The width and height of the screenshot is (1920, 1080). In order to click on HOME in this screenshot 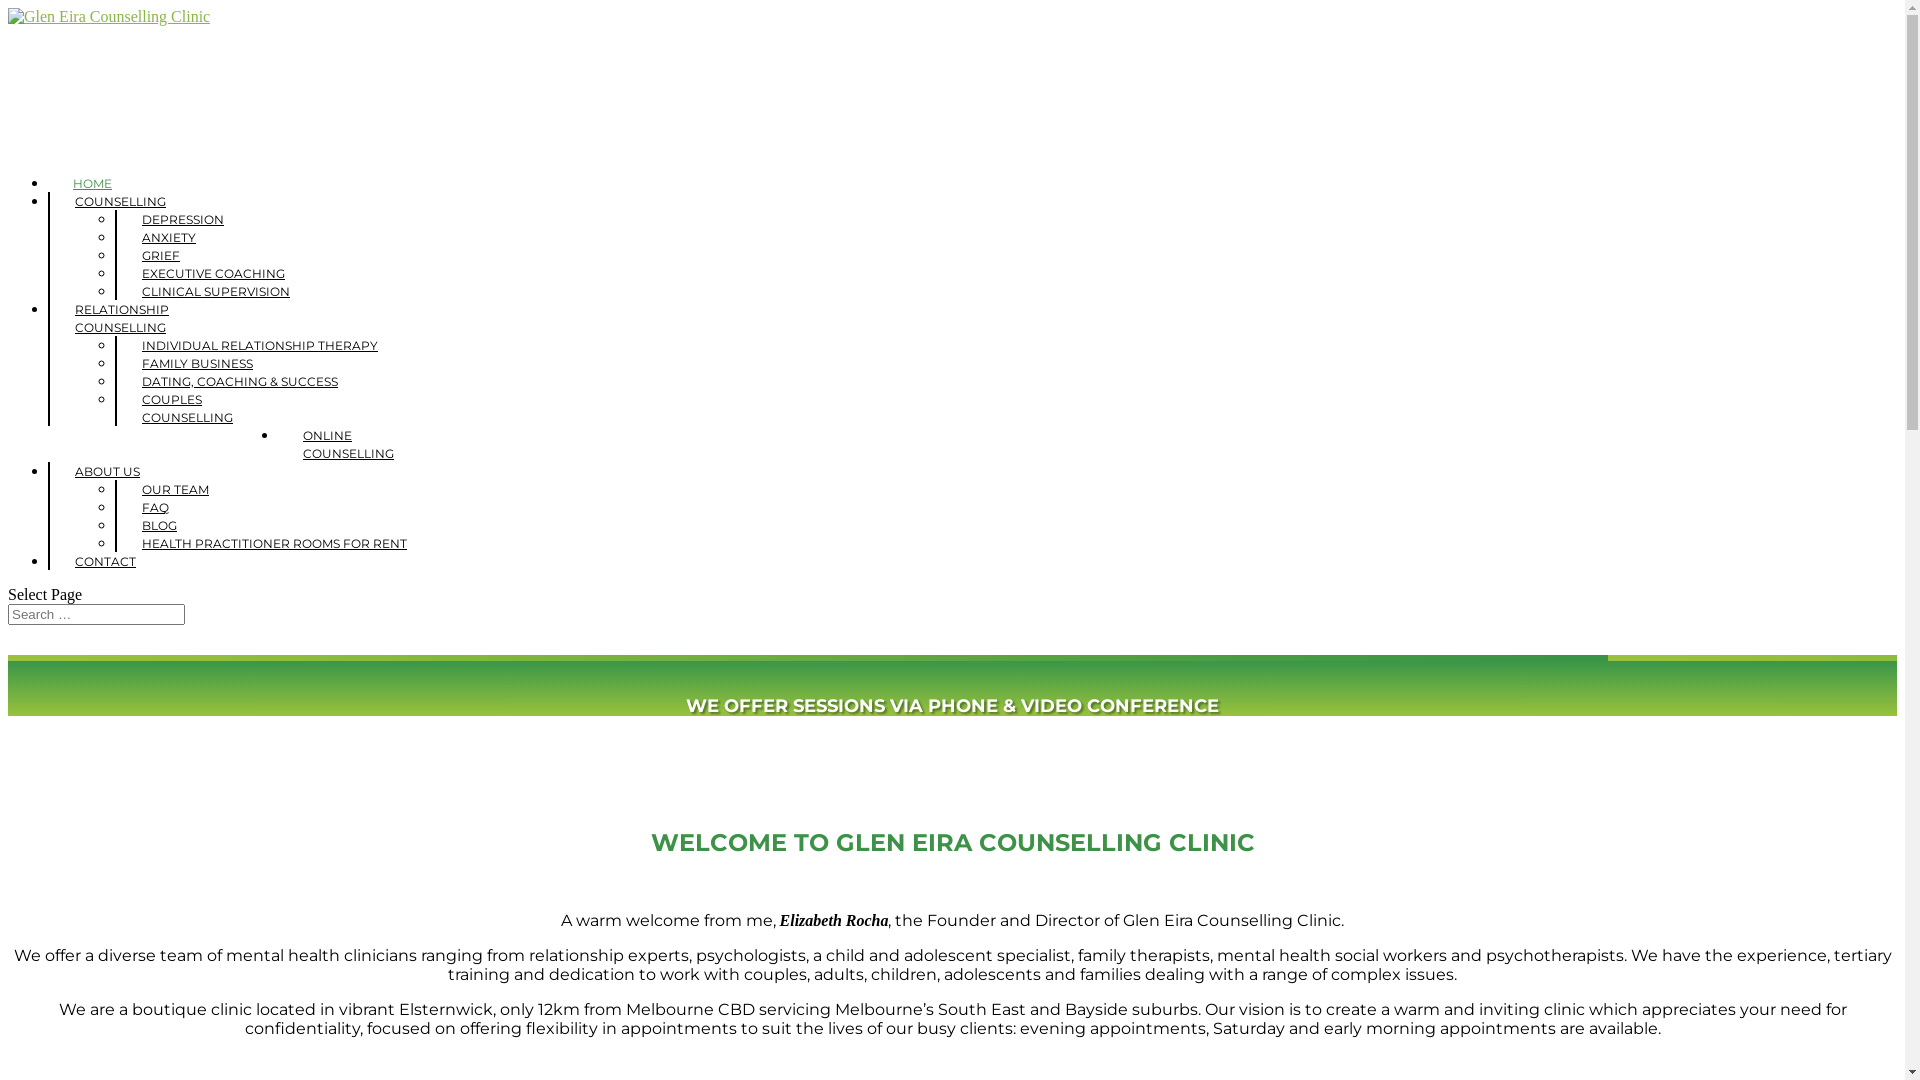, I will do `click(92, 197)`.